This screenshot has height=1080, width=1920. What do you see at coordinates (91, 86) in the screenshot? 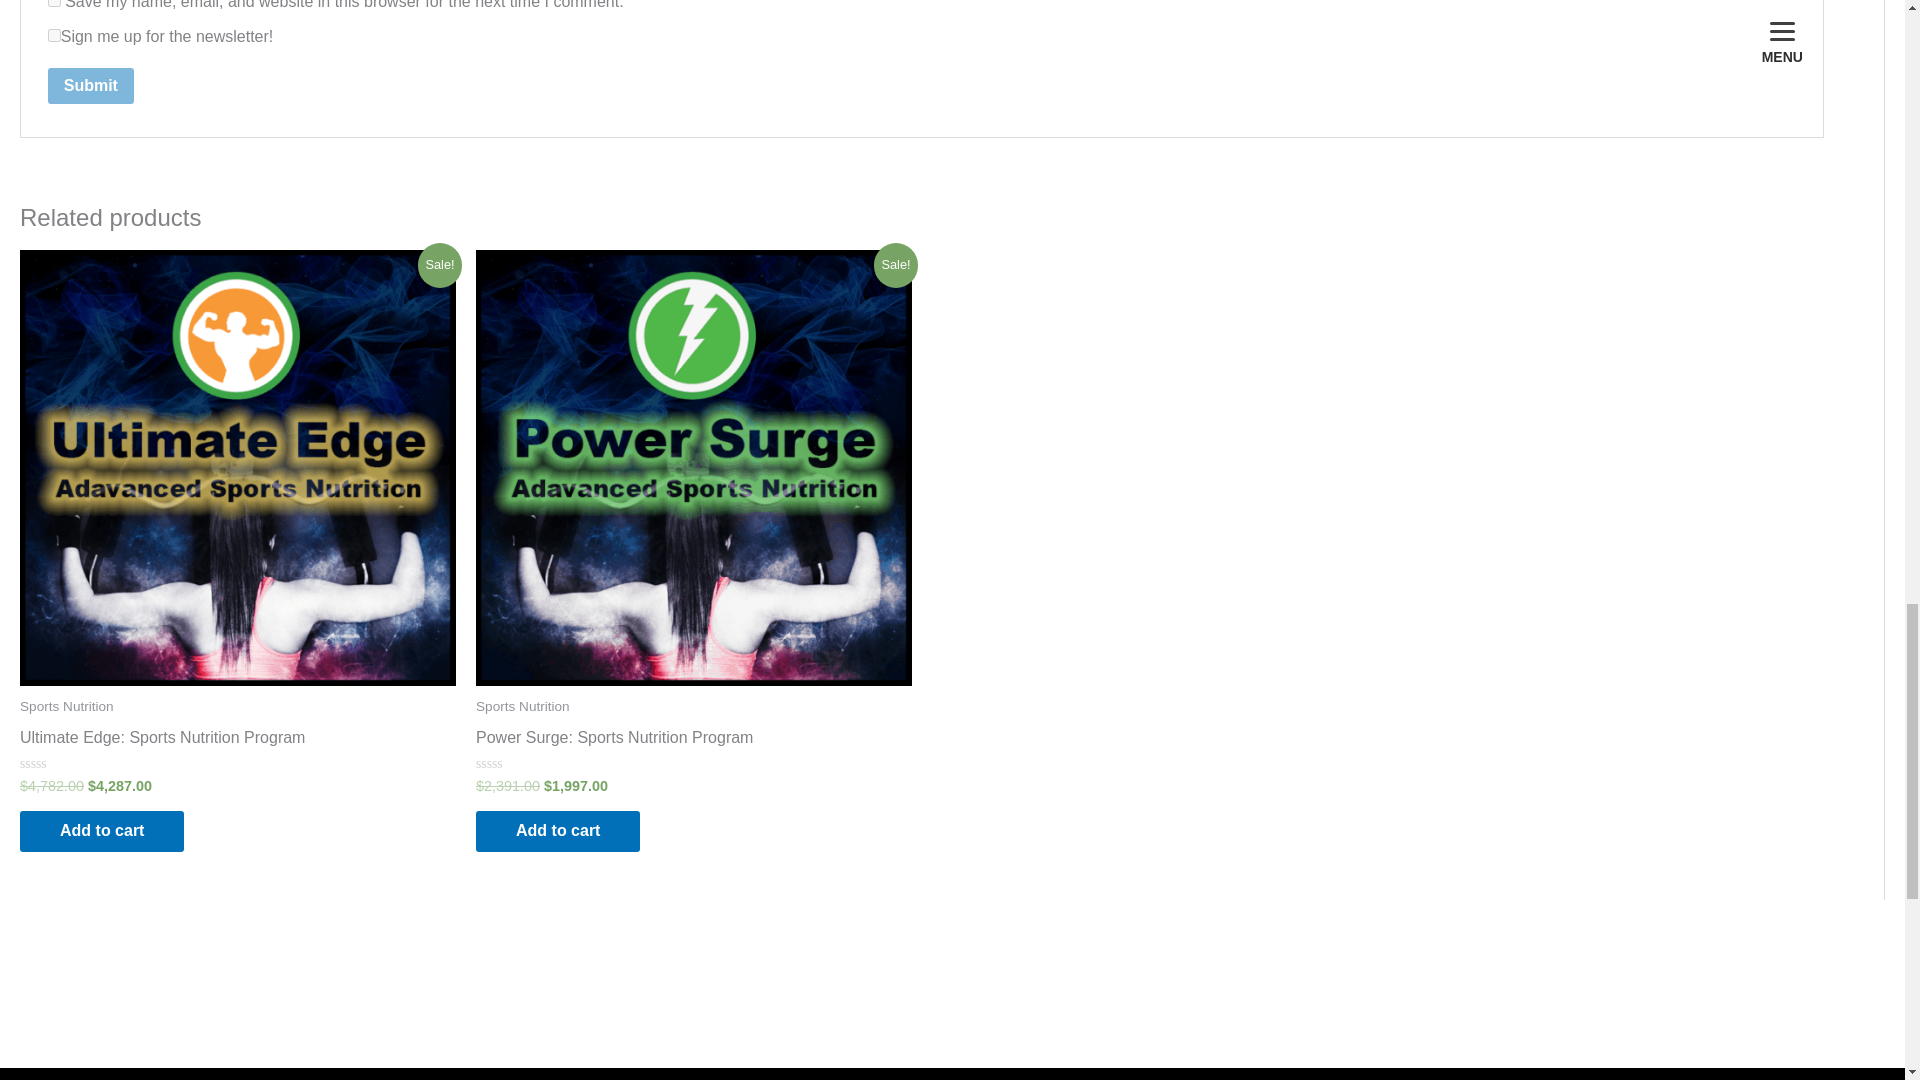
I see `Submit` at bounding box center [91, 86].